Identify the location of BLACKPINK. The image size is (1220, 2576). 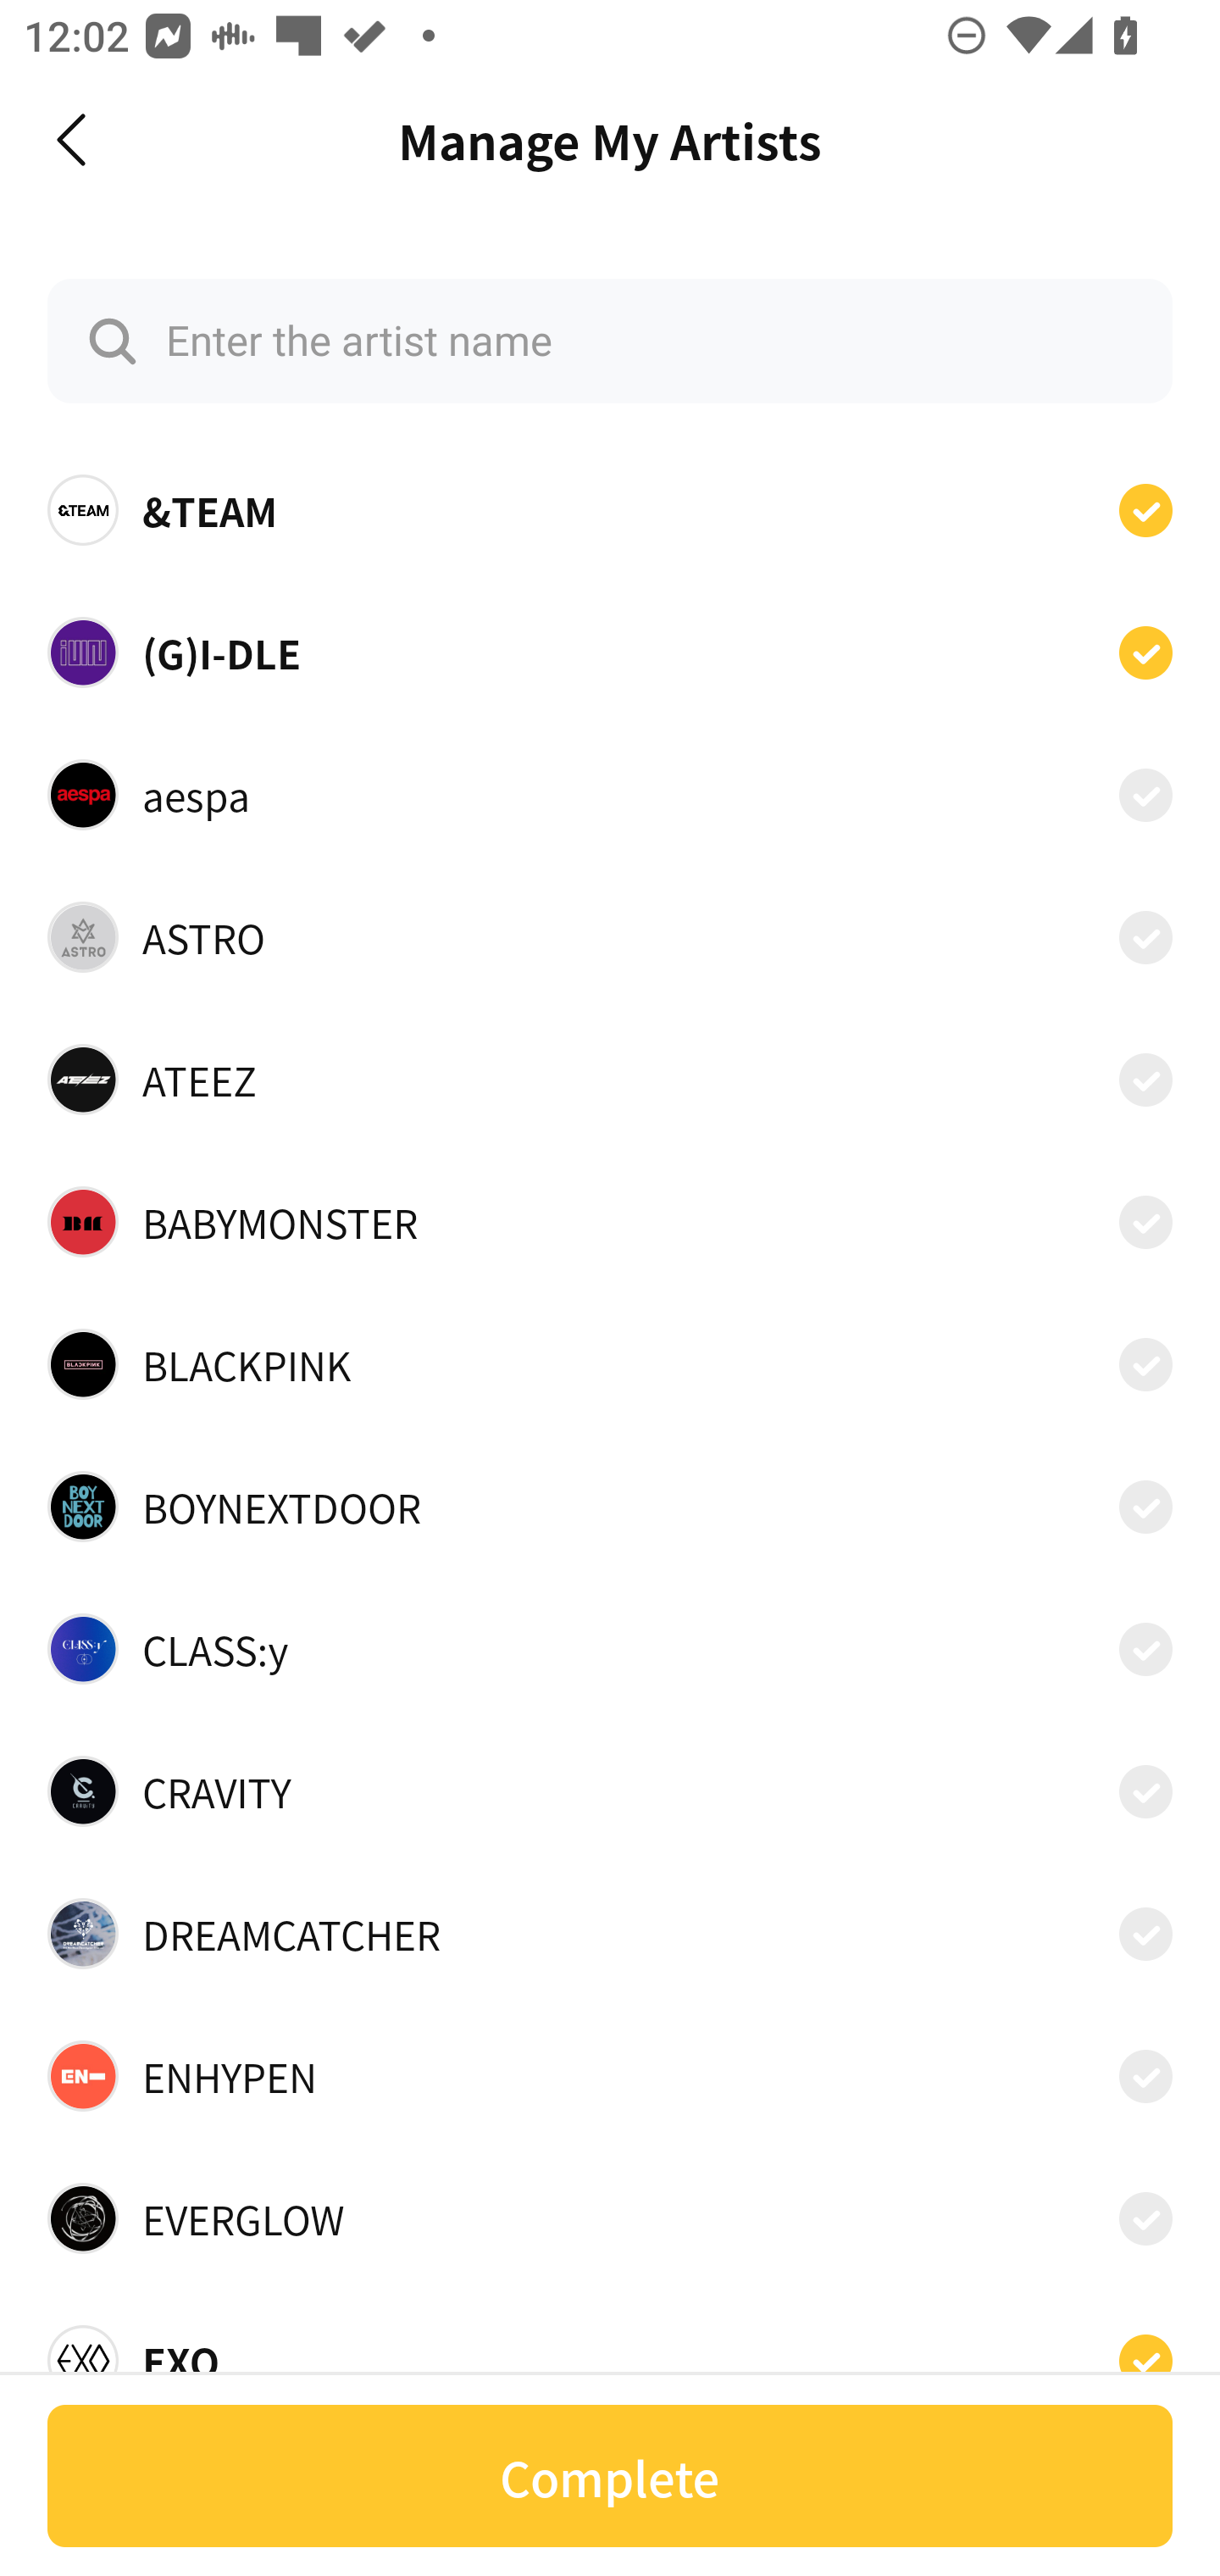
(610, 1363).